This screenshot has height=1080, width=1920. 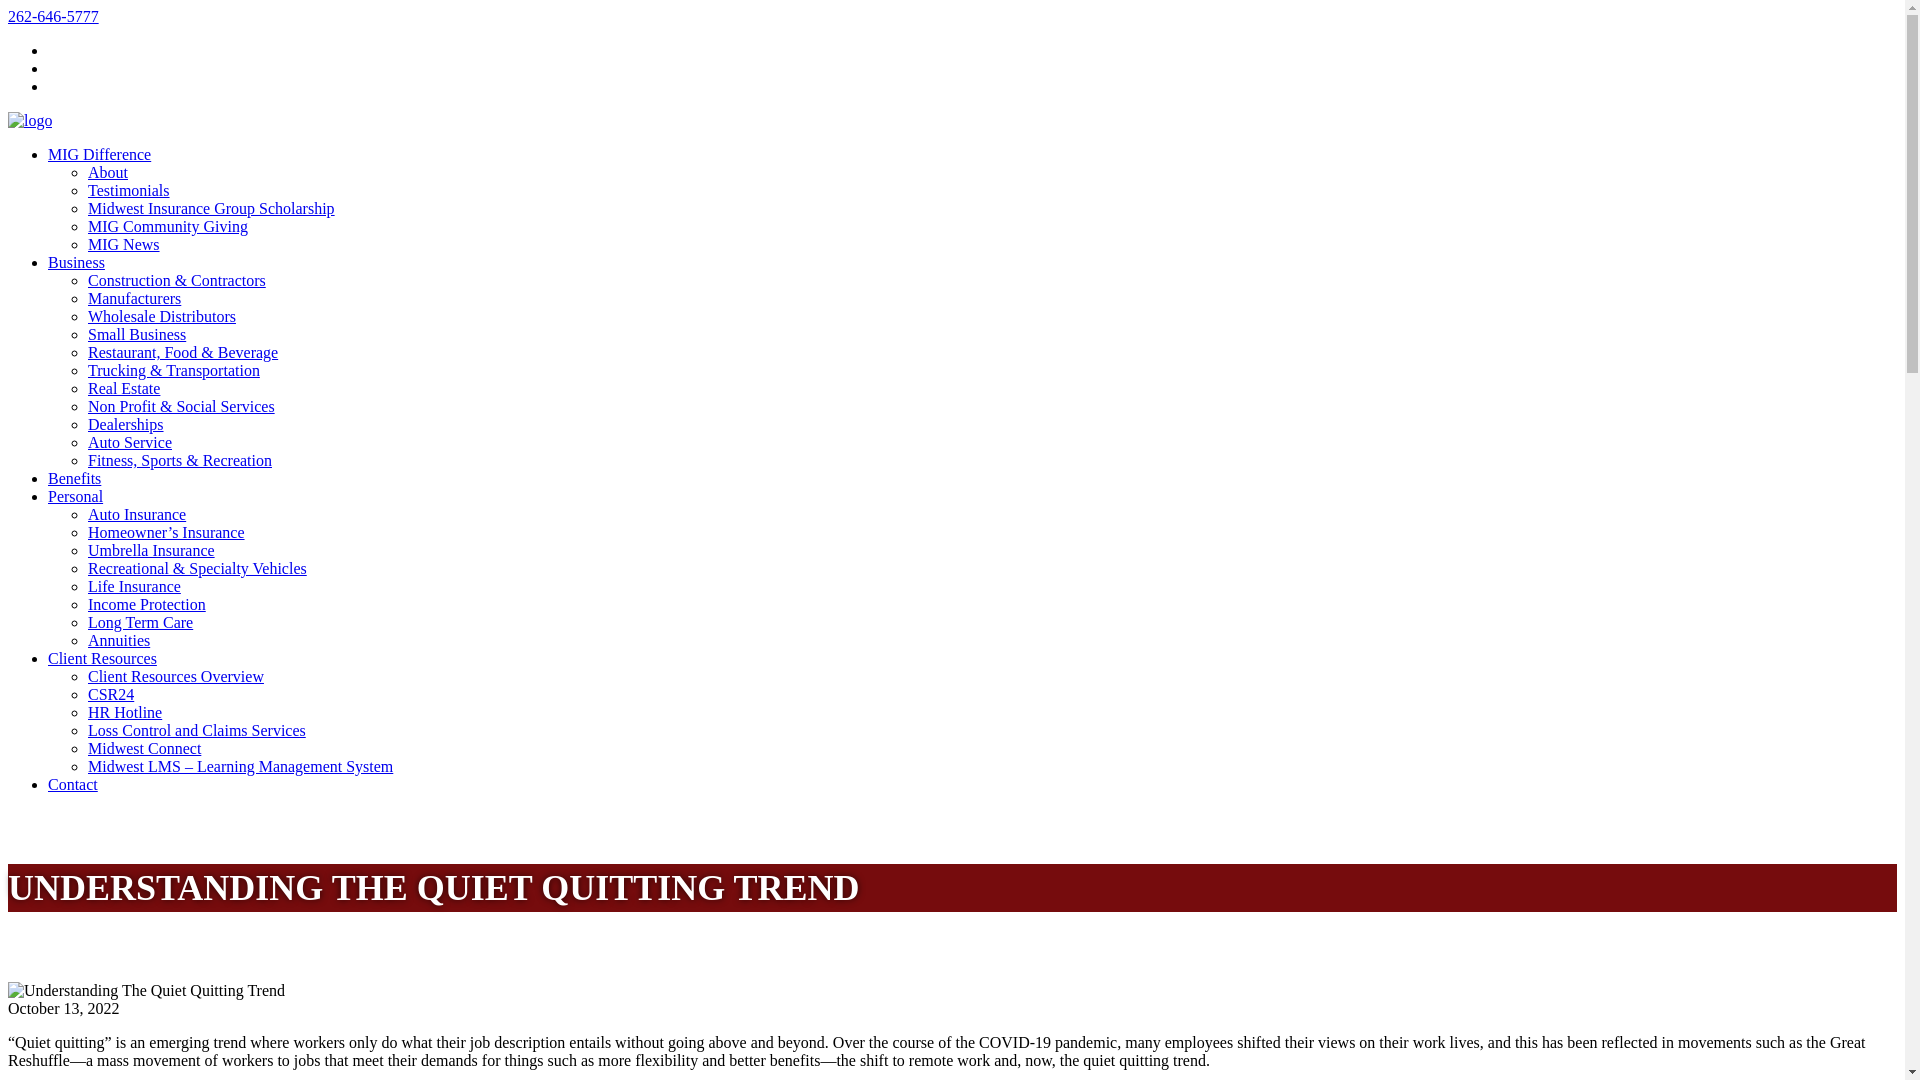 I want to click on Personal, so click(x=76, y=496).